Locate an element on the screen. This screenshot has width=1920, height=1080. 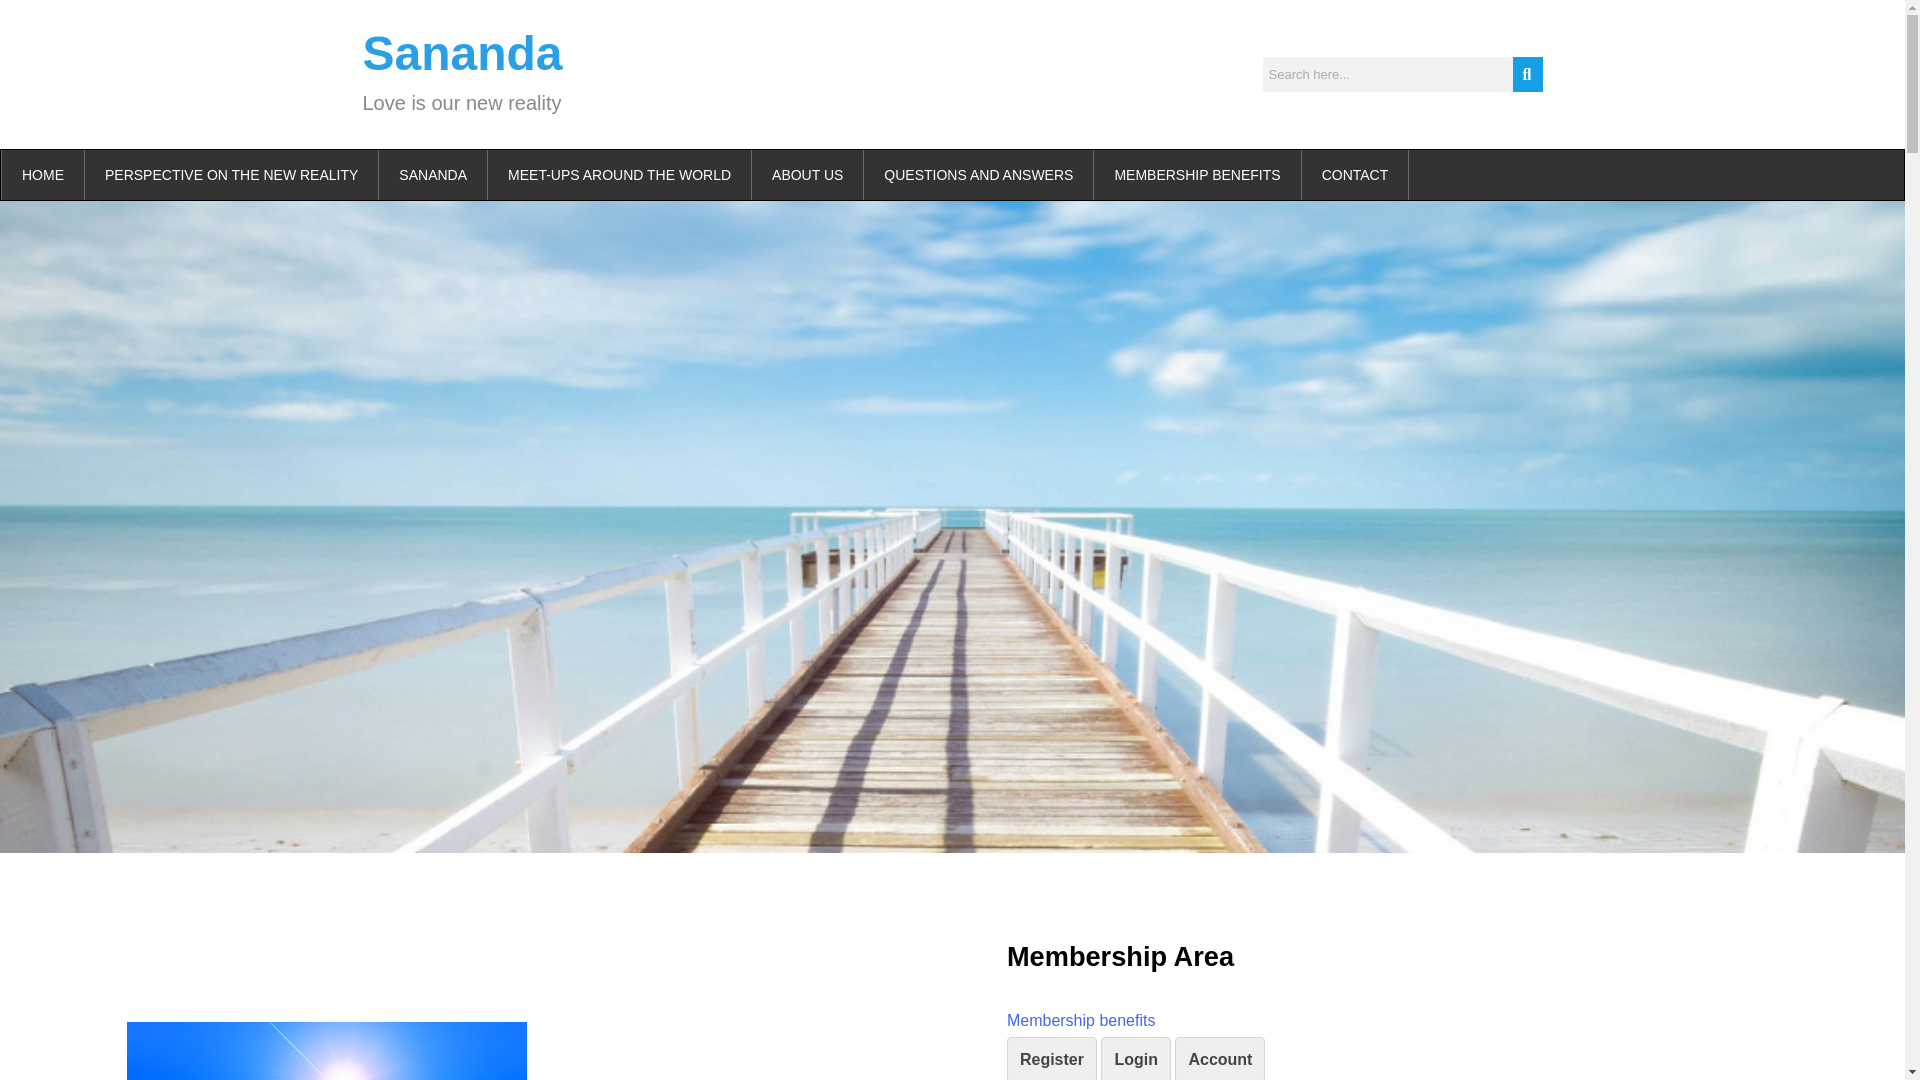
PERSPECTIVE ON THE NEW REALITY is located at coordinates (231, 174).